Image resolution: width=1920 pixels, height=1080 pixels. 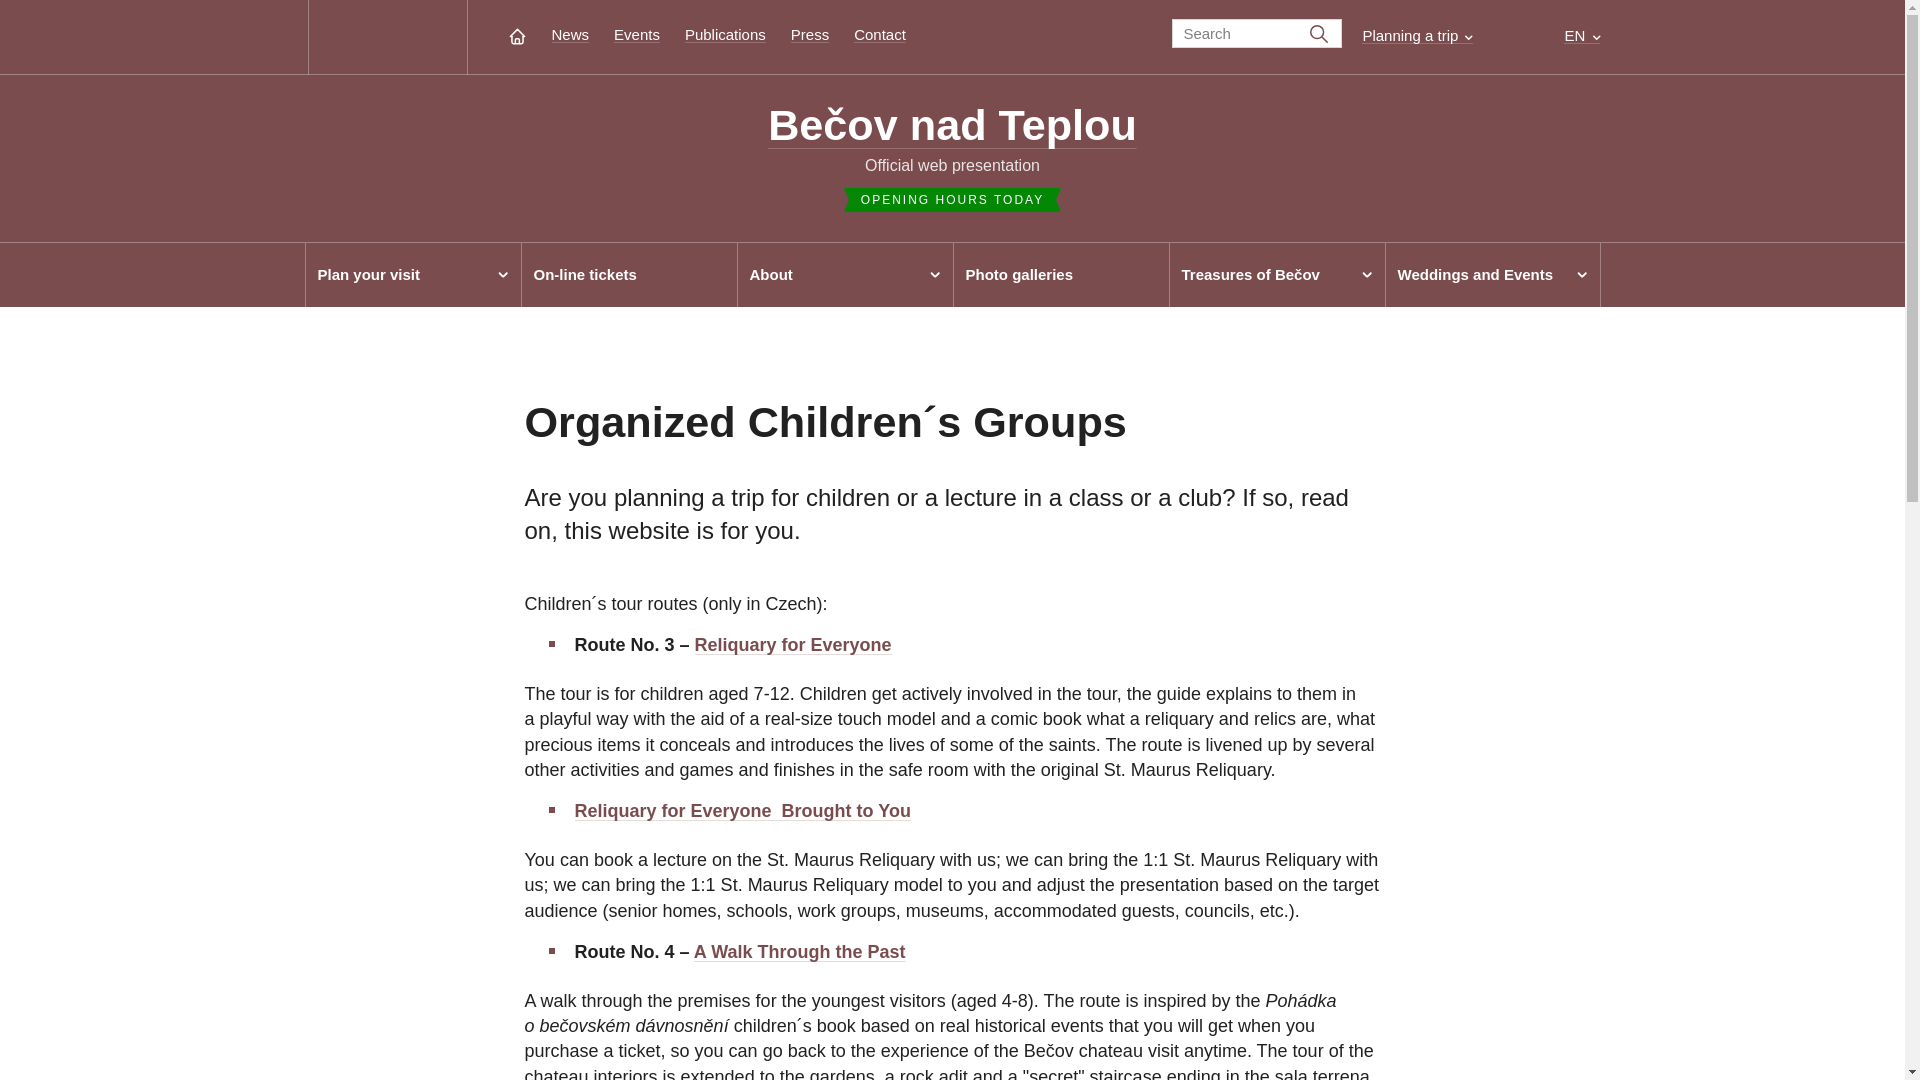 What do you see at coordinates (412, 274) in the screenshot?
I see `Plan your visit` at bounding box center [412, 274].